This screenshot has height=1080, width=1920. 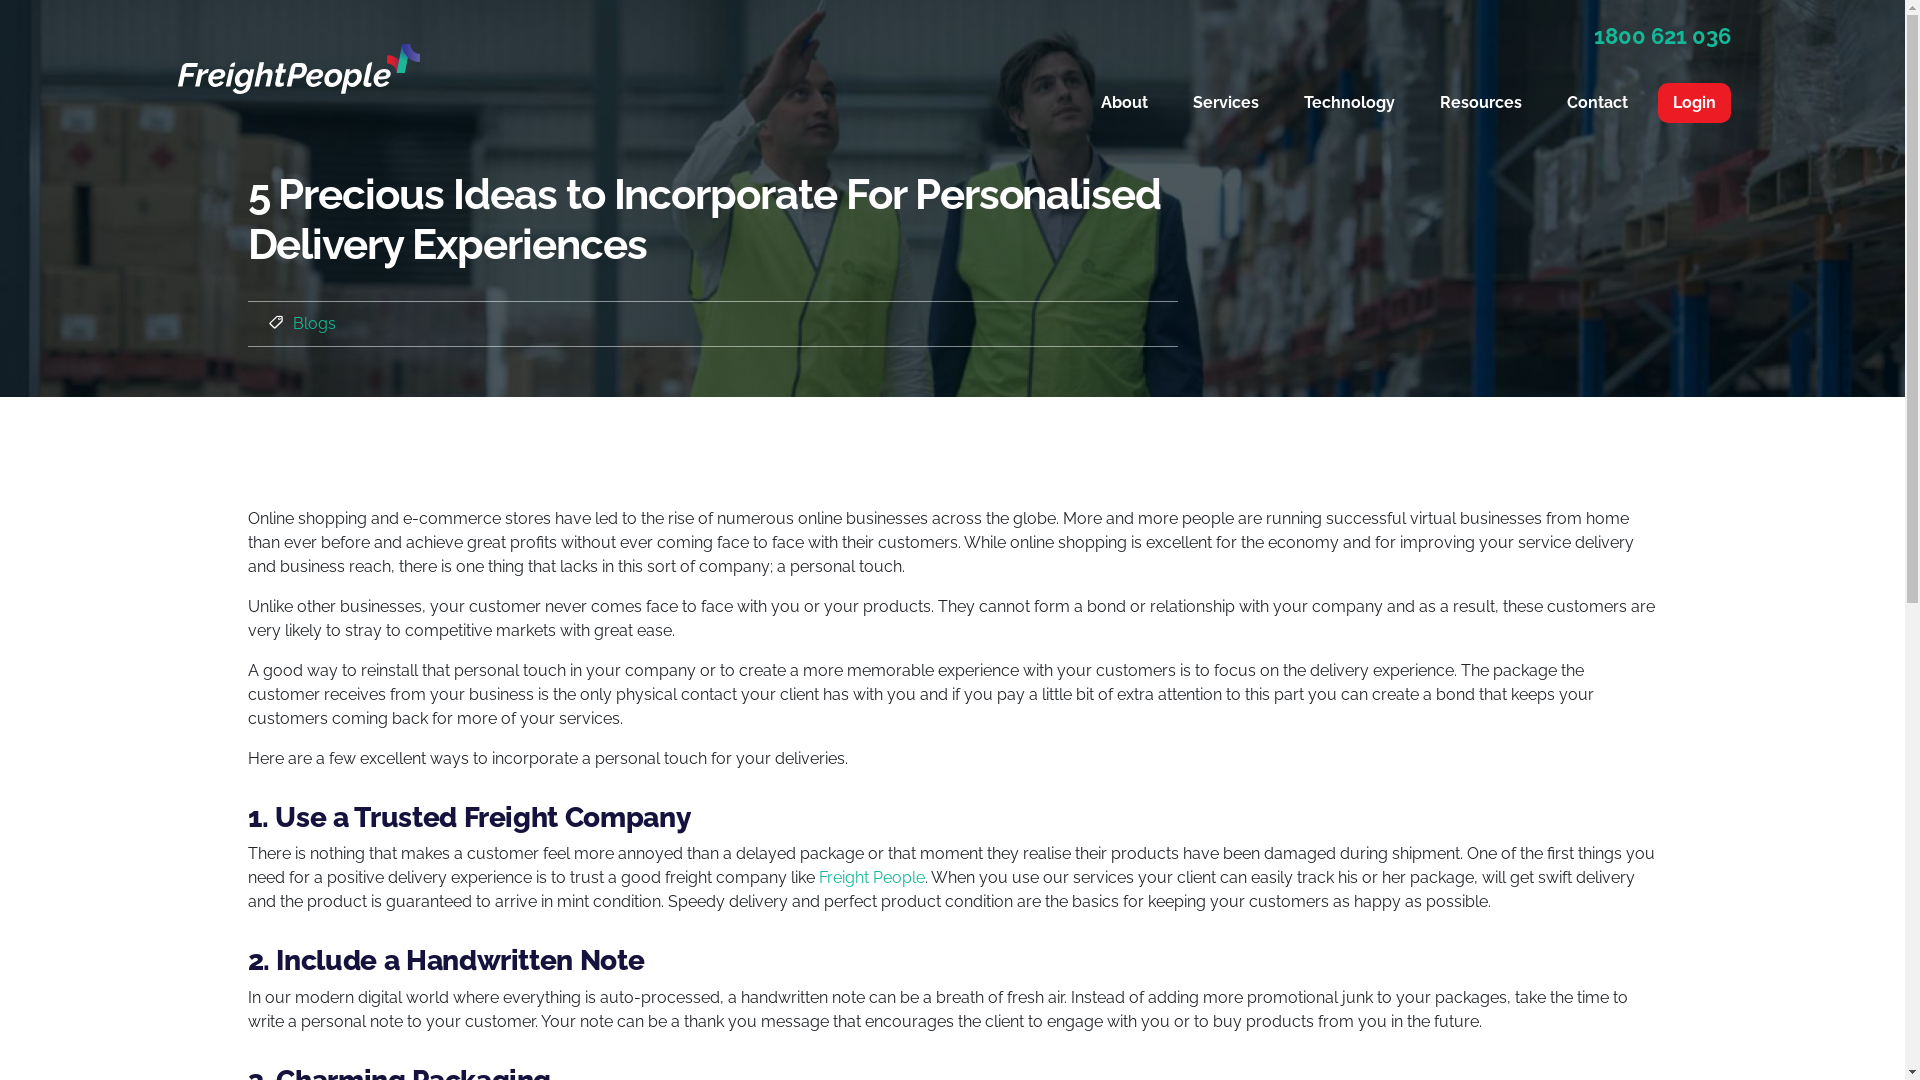 I want to click on Blogs, so click(x=314, y=324).